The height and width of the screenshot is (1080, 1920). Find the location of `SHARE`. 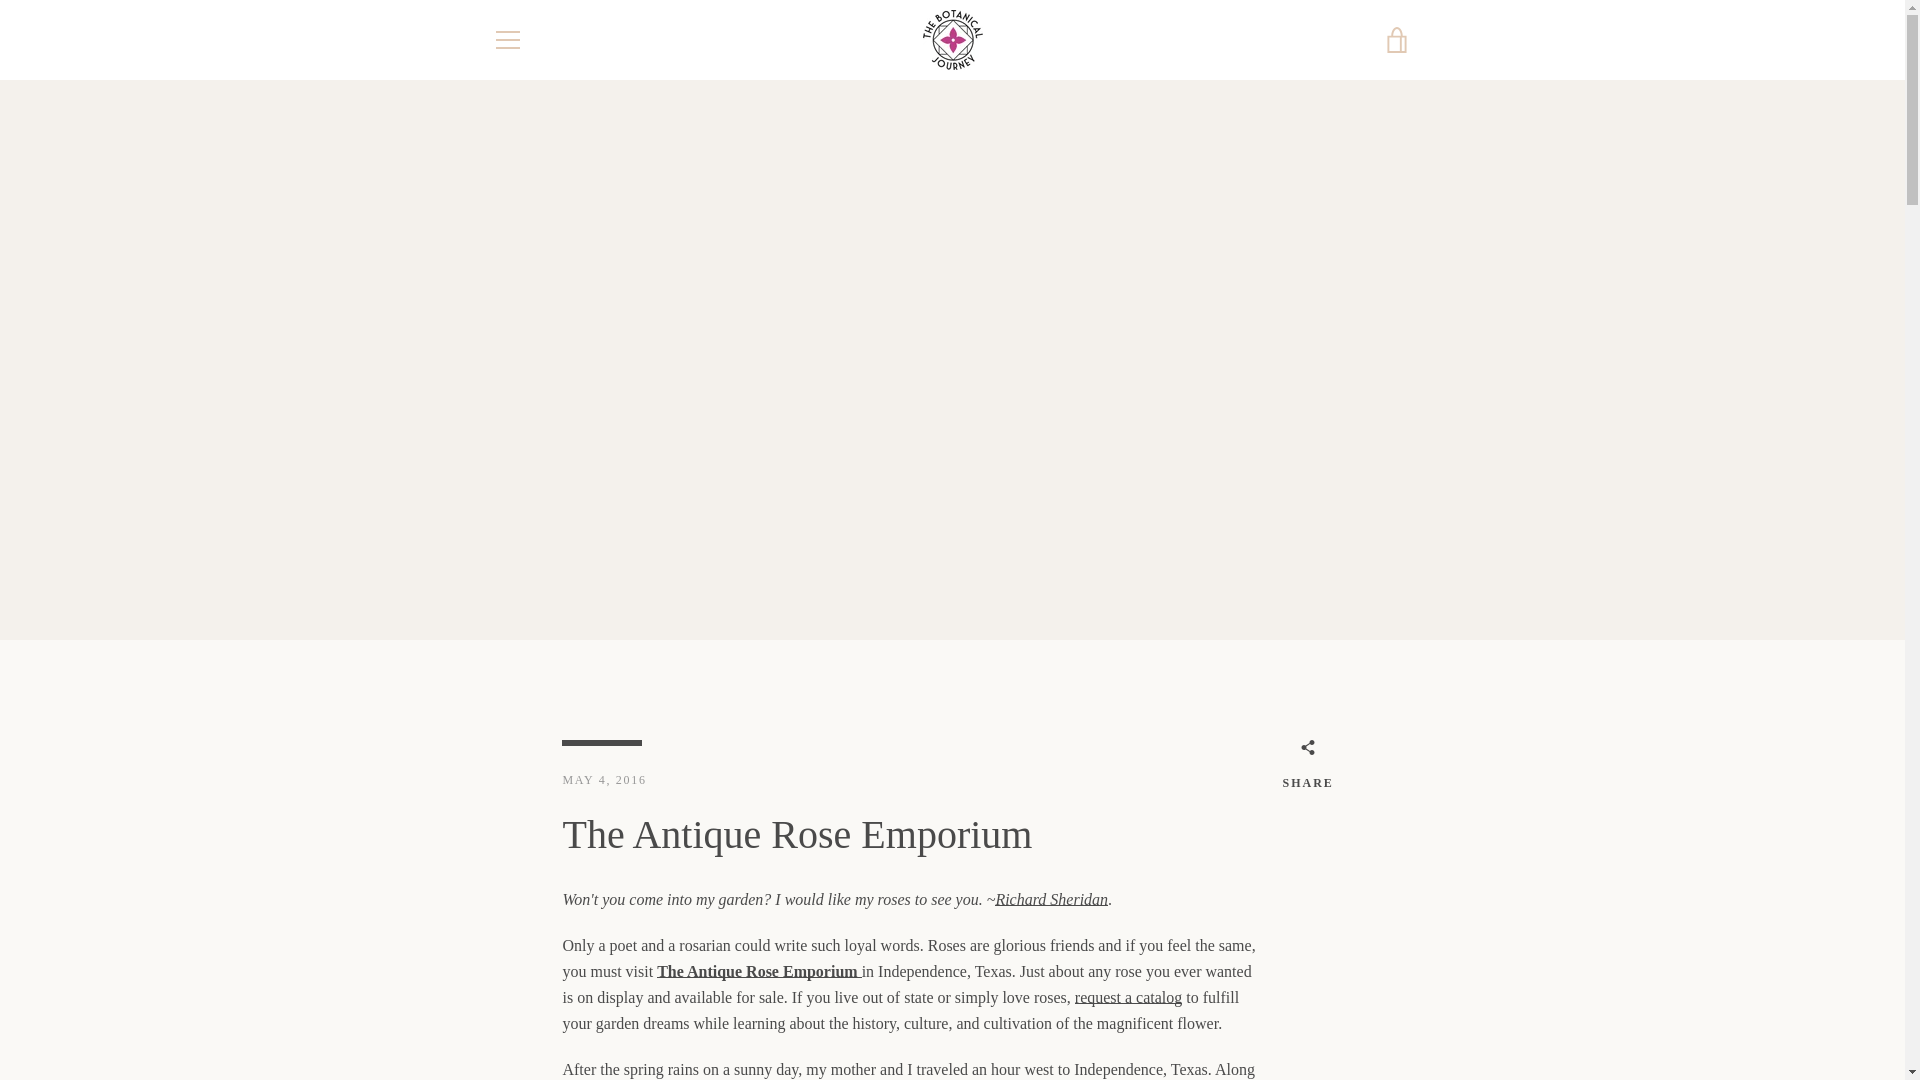

SHARE is located at coordinates (1307, 767).